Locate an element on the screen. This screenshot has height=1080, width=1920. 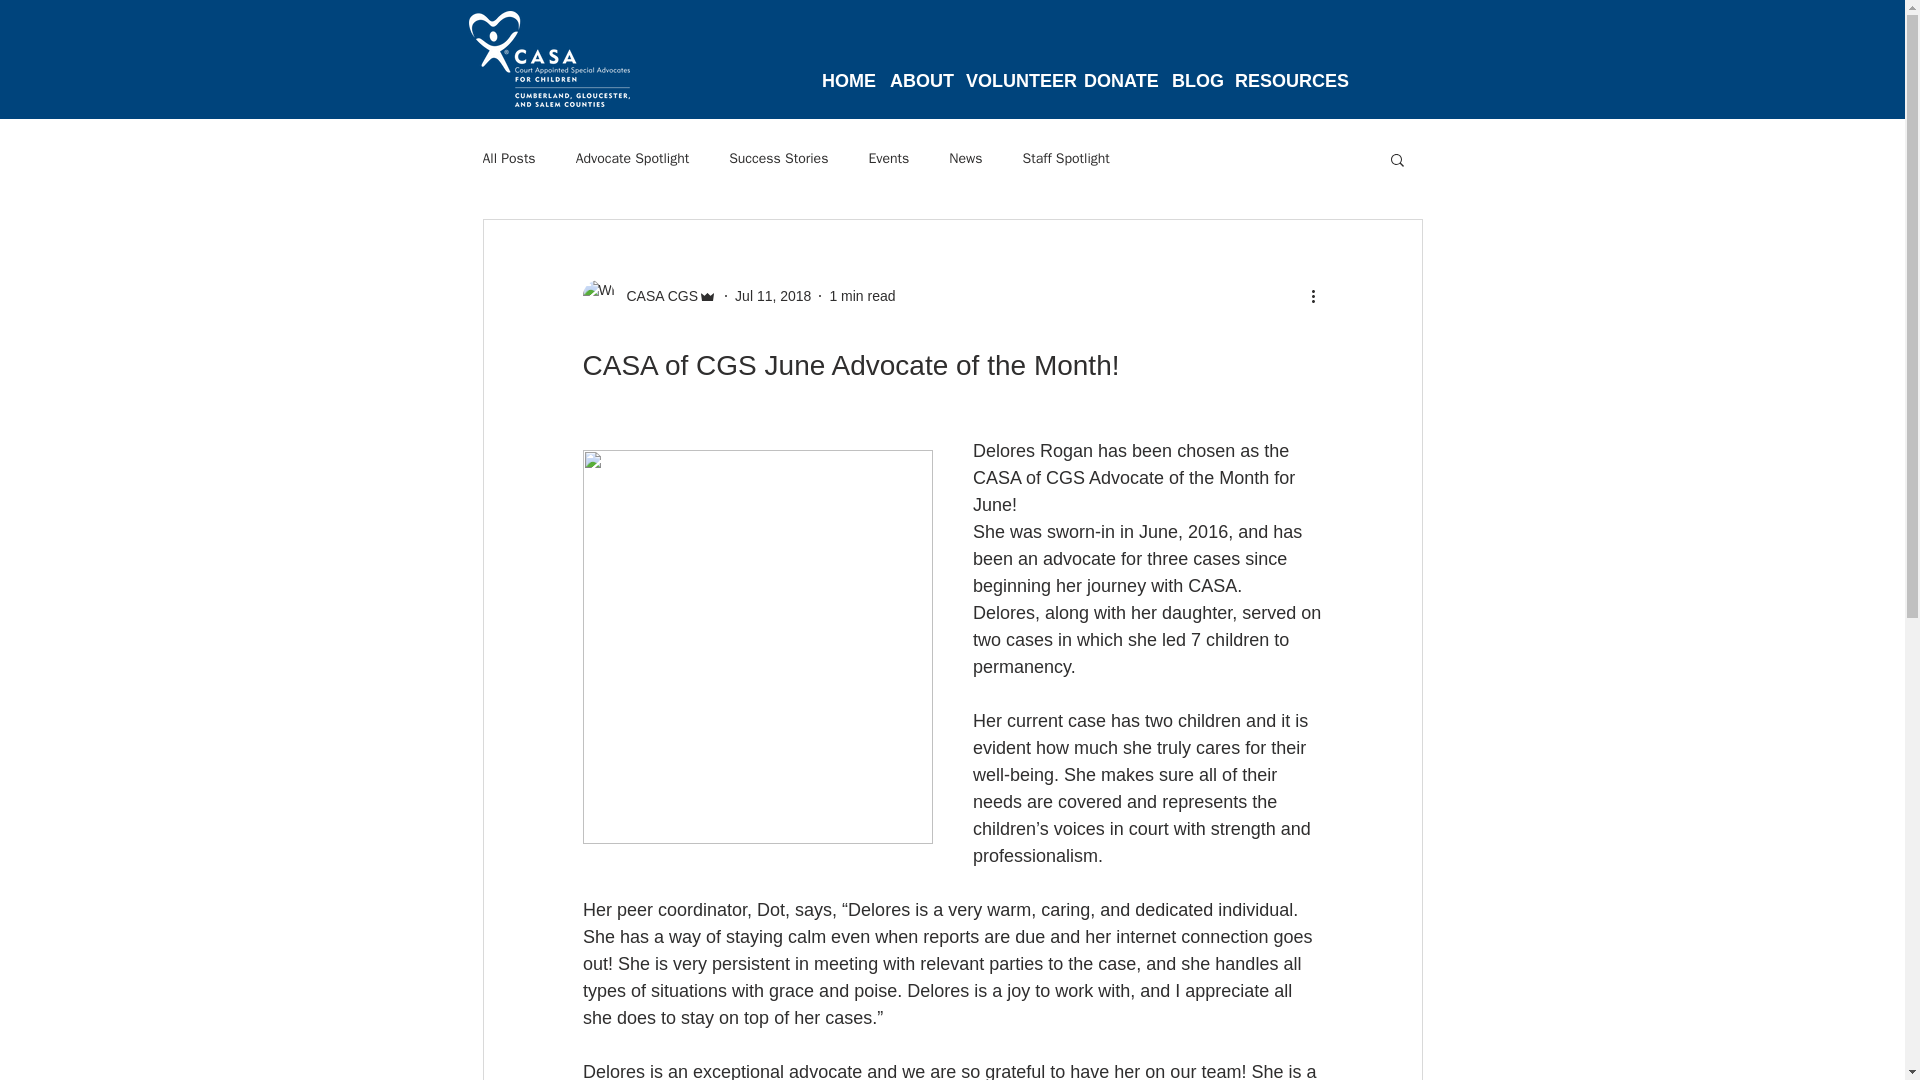
CASA CGS is located at coordinates (656, 296).